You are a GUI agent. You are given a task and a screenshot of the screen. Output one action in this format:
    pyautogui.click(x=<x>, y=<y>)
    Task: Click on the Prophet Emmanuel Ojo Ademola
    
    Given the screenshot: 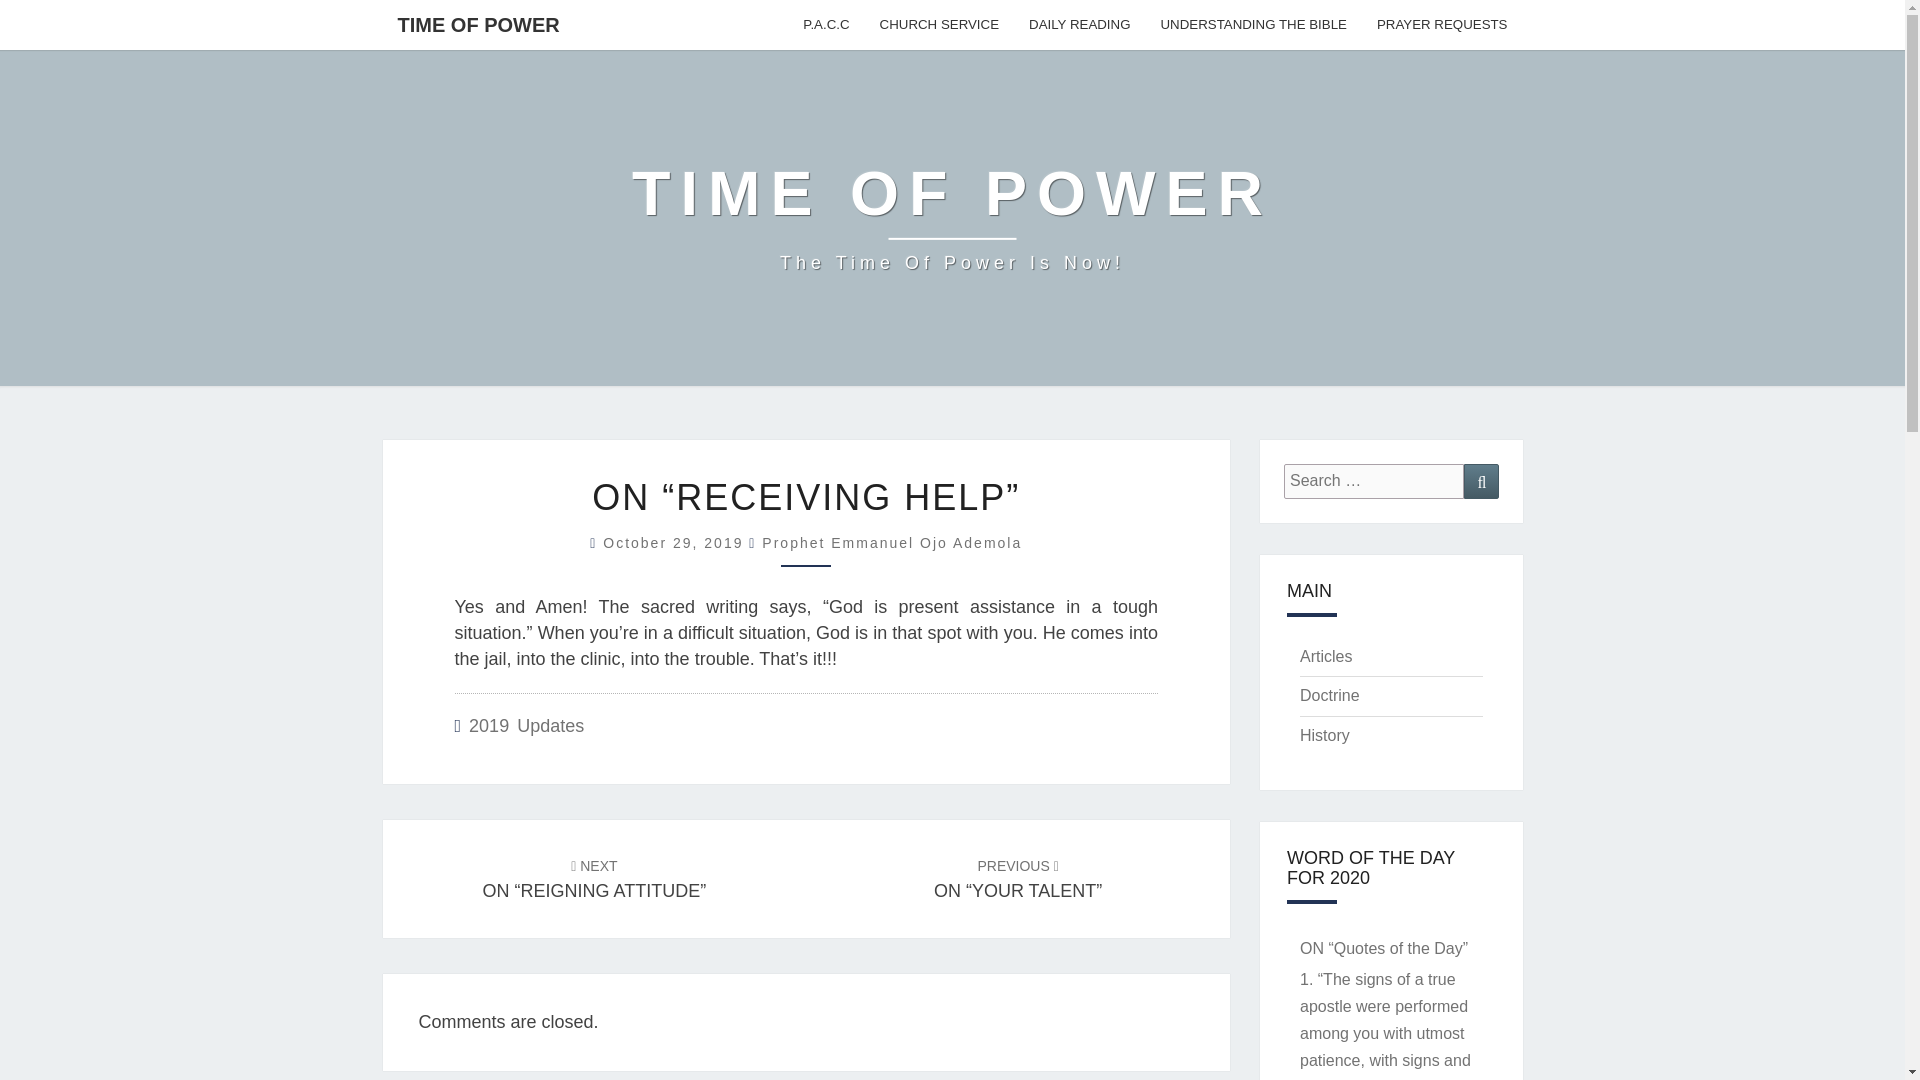 What is the action you would take?
    pyautogui.click(x=892, y=542)
    